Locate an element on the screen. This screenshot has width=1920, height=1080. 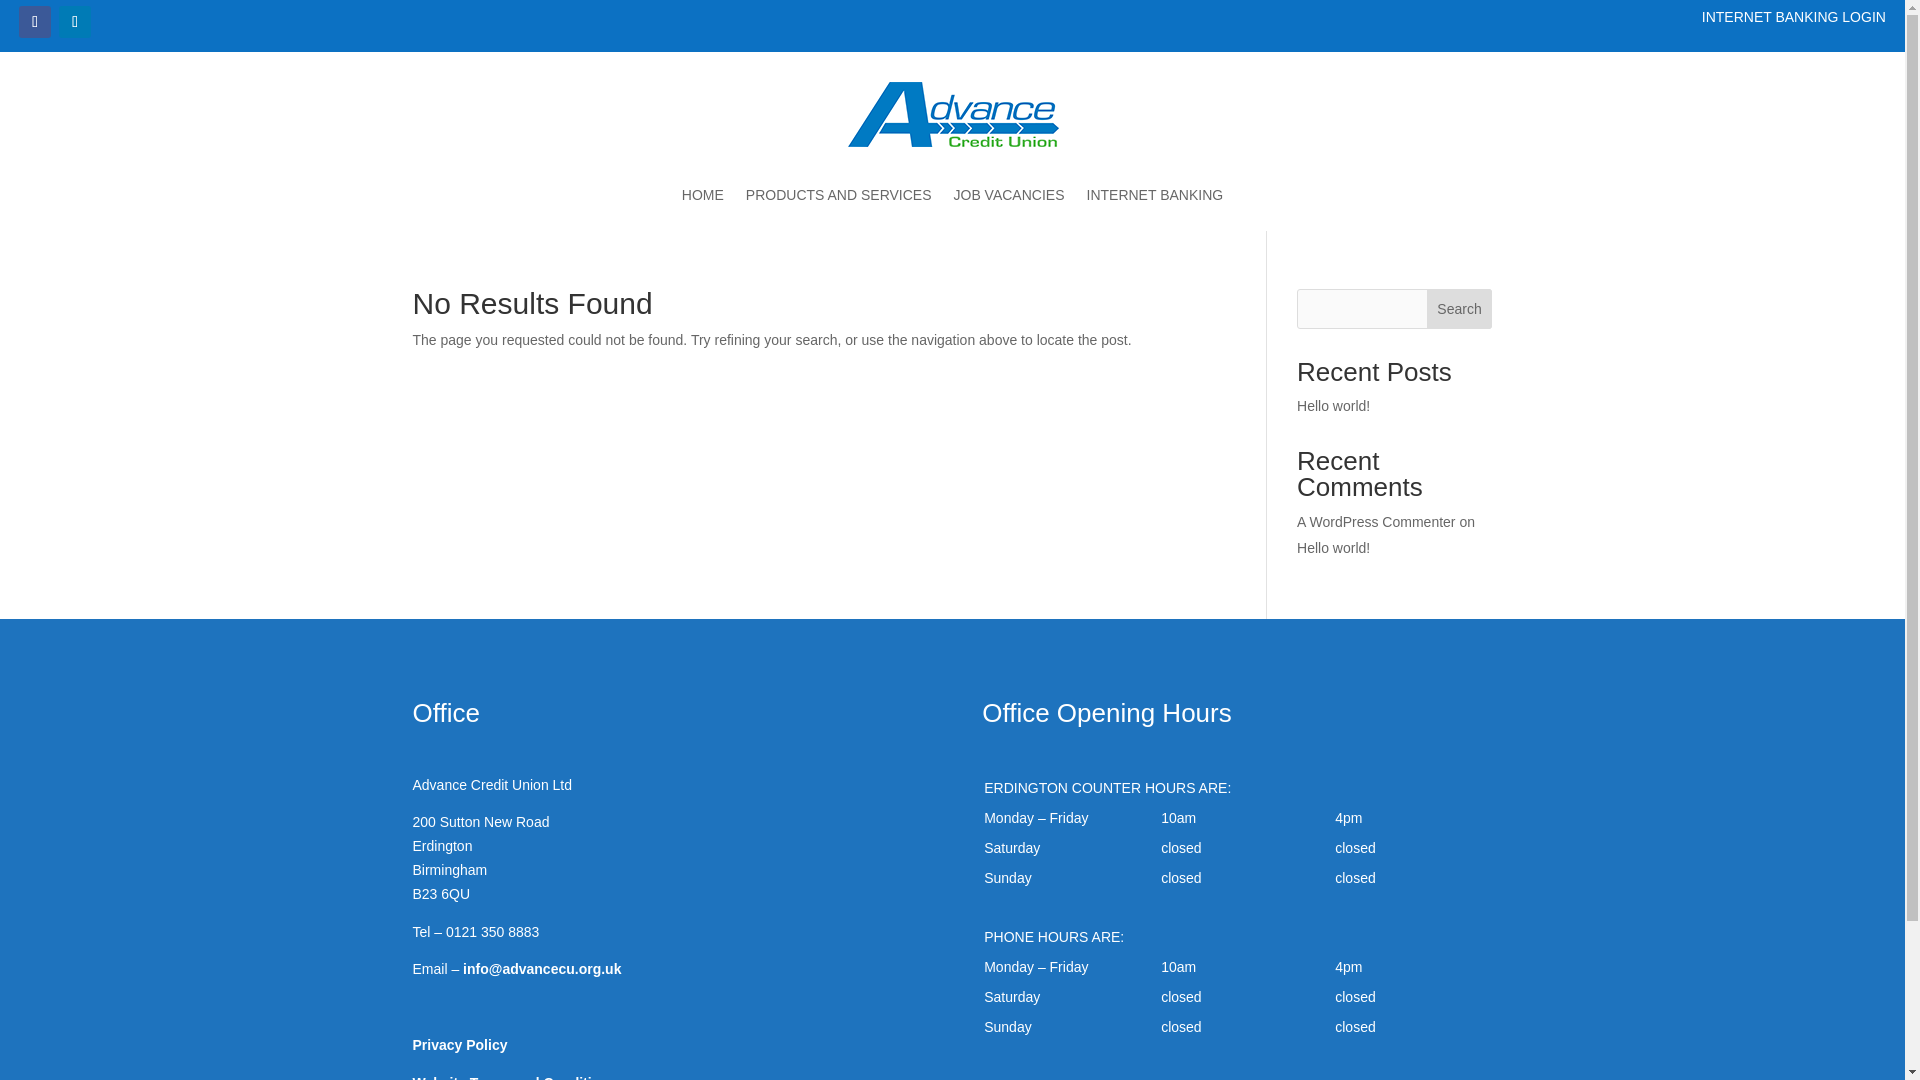
Website Terms and Conditions is located at coordinates (514, 1077).